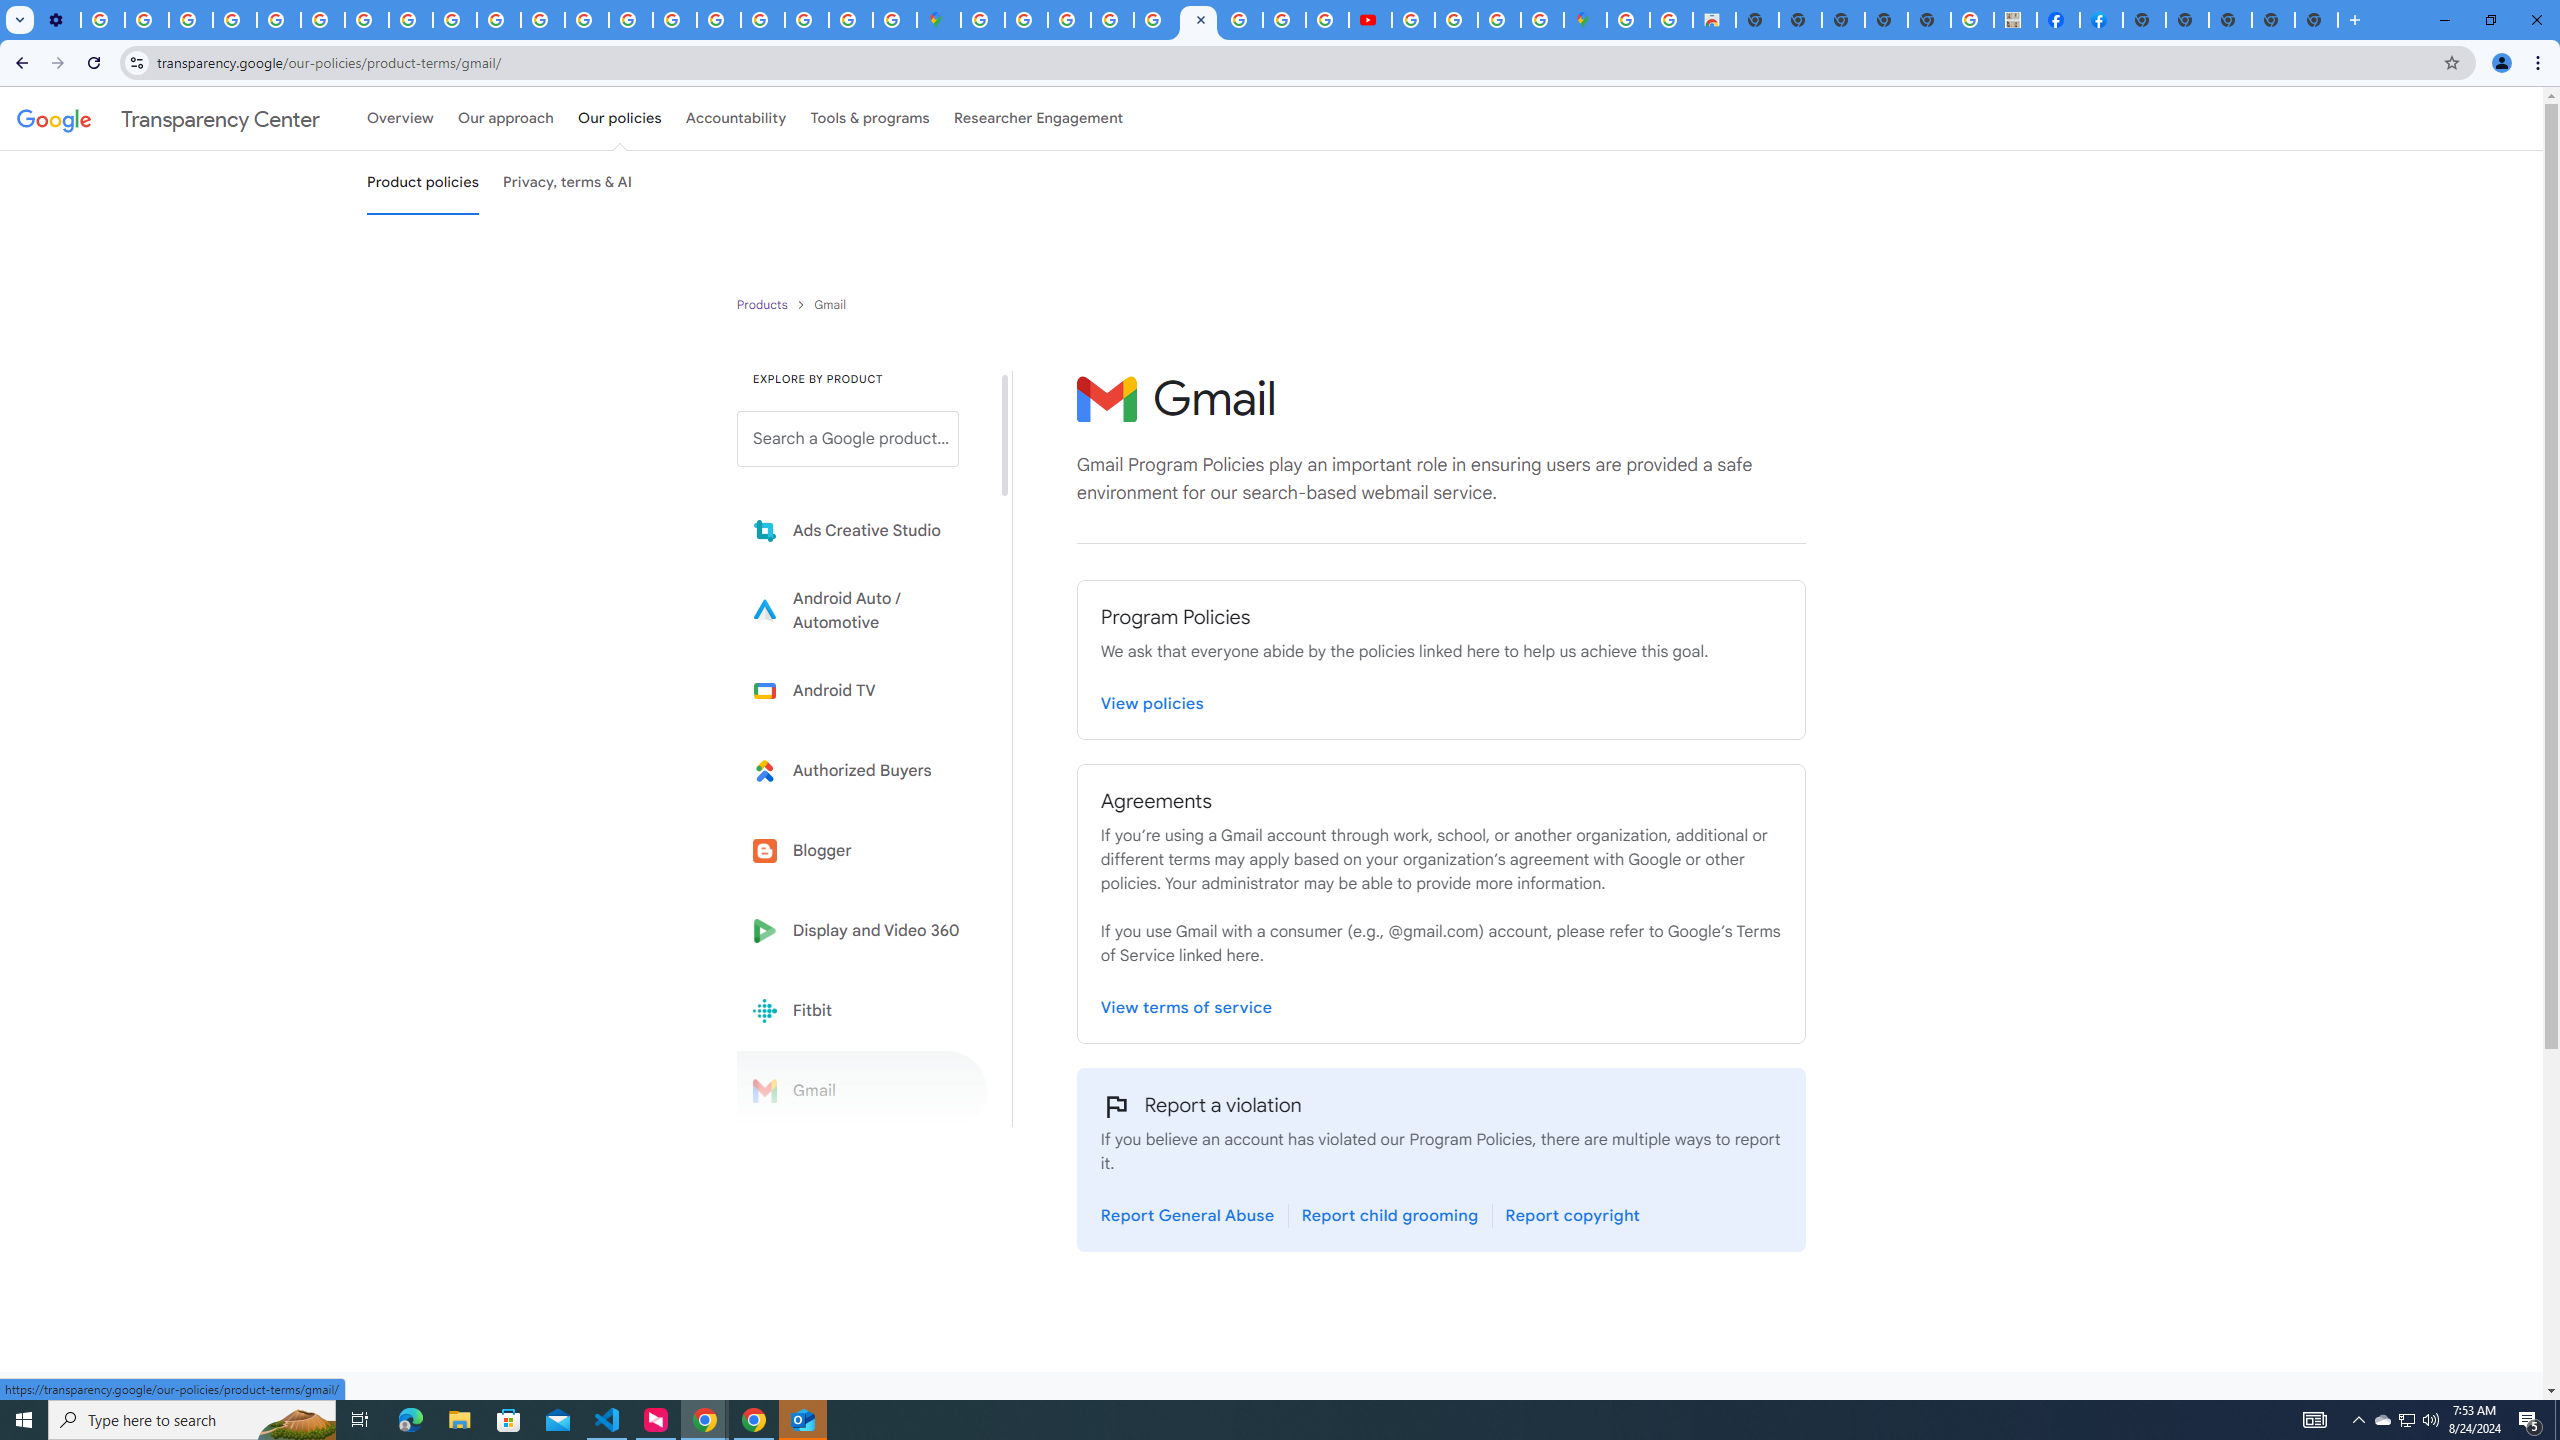 This screenshot has width=2560, height=1440. What do you see at coordinates (1153, 704) in the screenshot?
I see `Review Gmail Program Policies page` at bounding box center [1153, 704].